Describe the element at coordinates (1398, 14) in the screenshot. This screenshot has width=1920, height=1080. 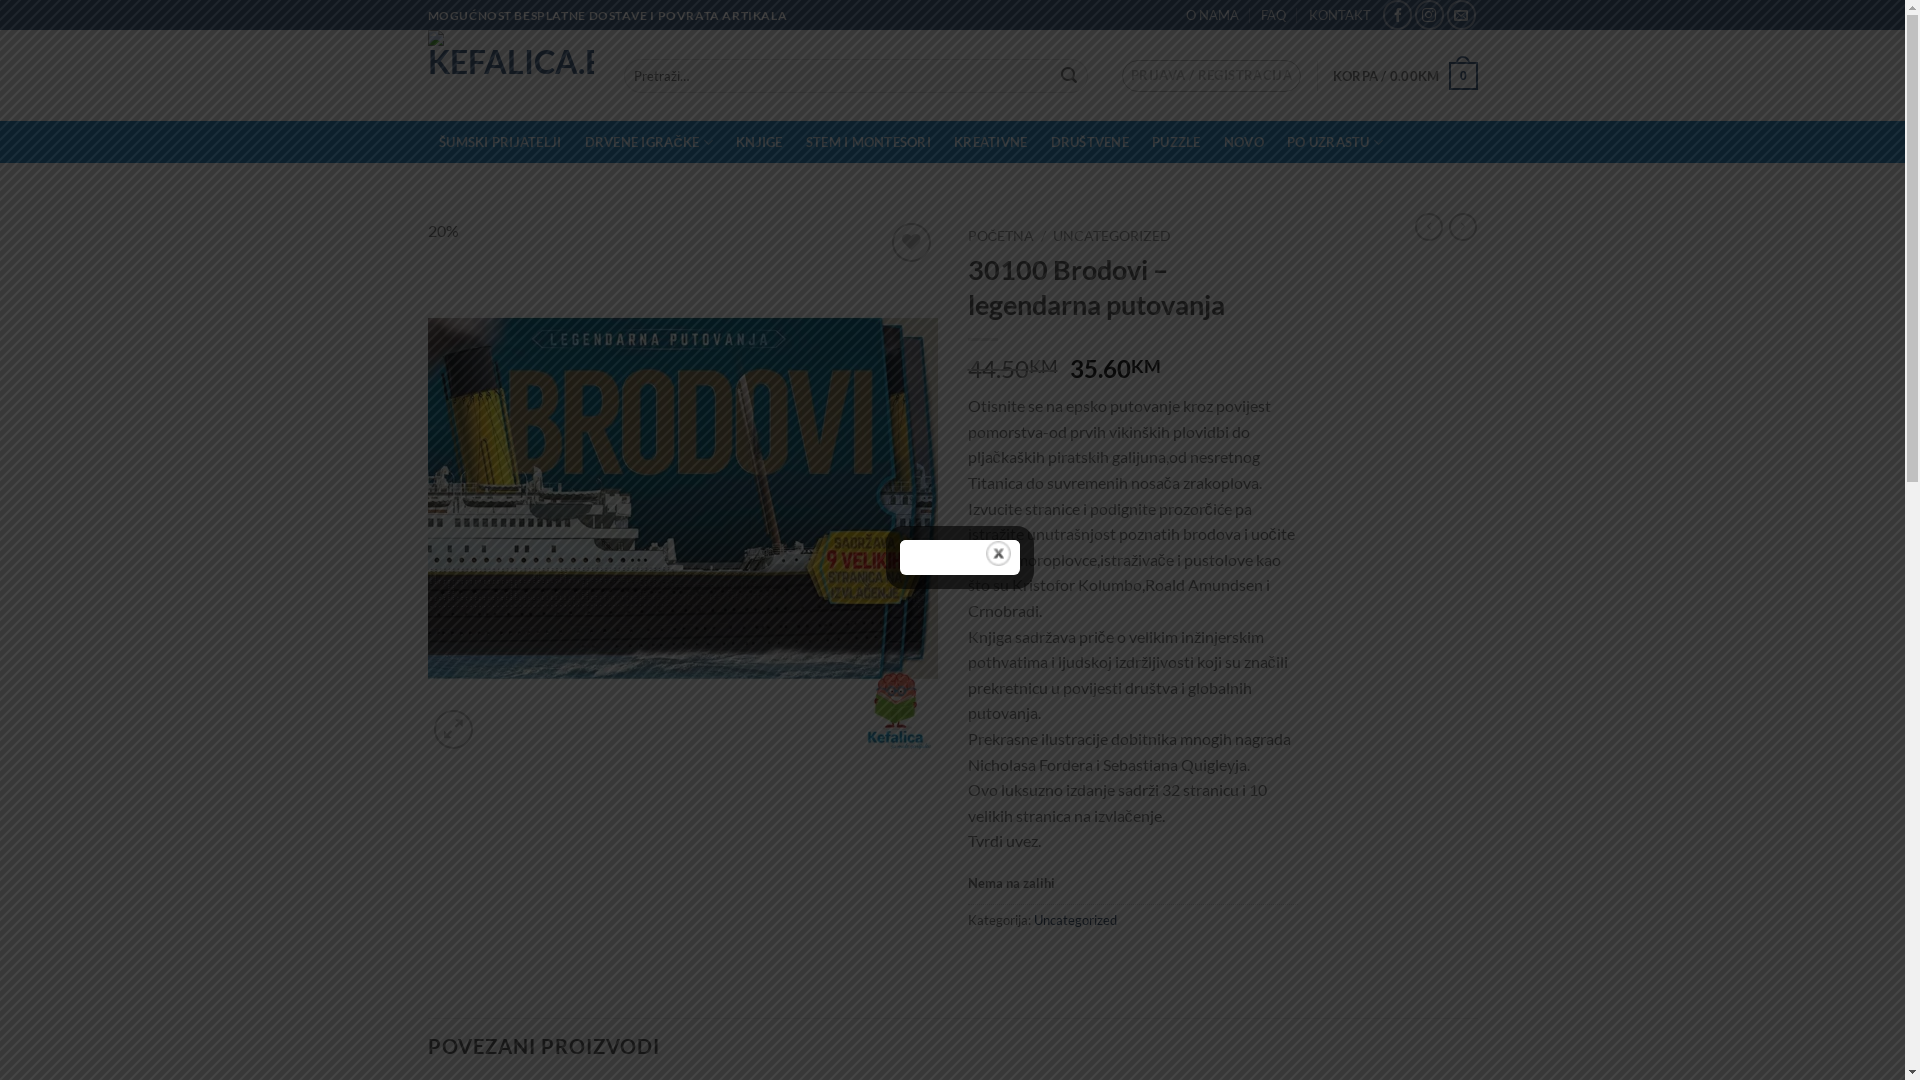
I see `Follow on Facebook` at that location.